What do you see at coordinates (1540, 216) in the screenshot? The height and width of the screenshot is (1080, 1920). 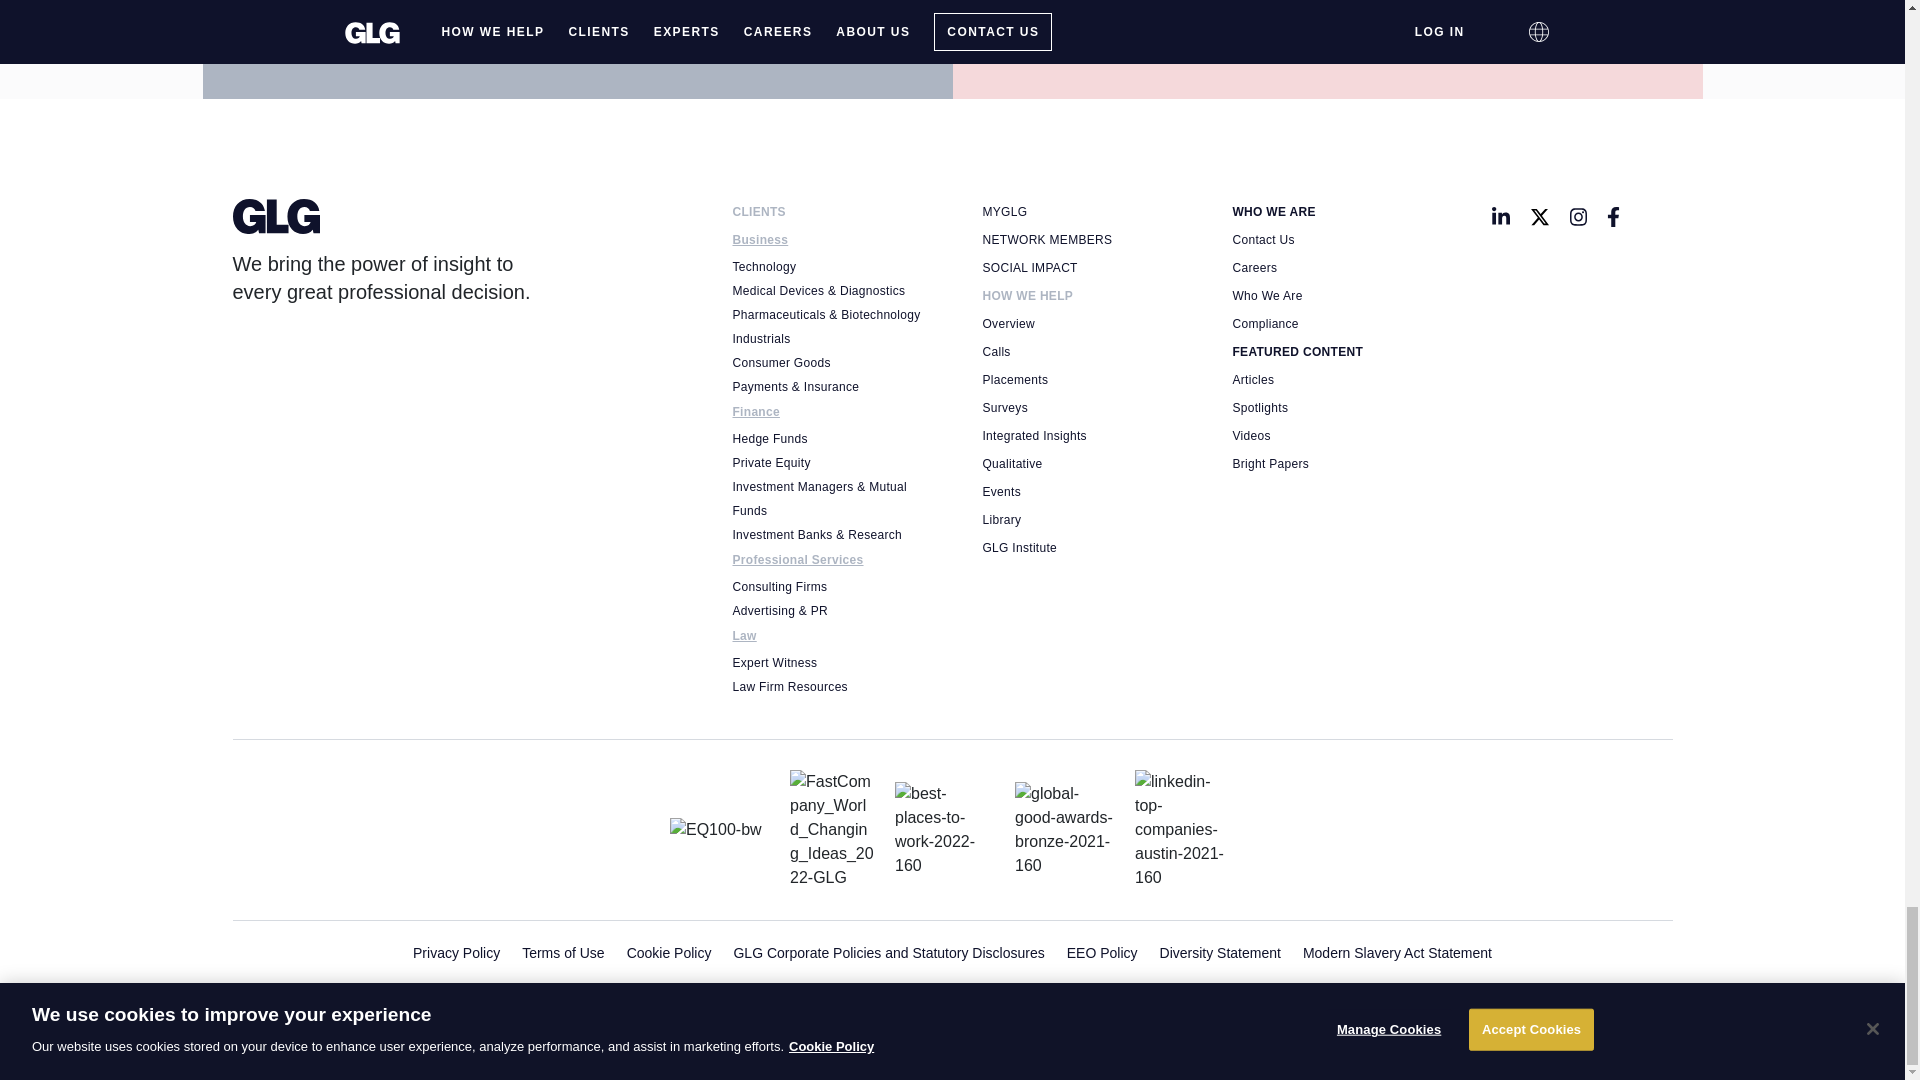 I see `Twitter` at bounding box center [1540, 216].